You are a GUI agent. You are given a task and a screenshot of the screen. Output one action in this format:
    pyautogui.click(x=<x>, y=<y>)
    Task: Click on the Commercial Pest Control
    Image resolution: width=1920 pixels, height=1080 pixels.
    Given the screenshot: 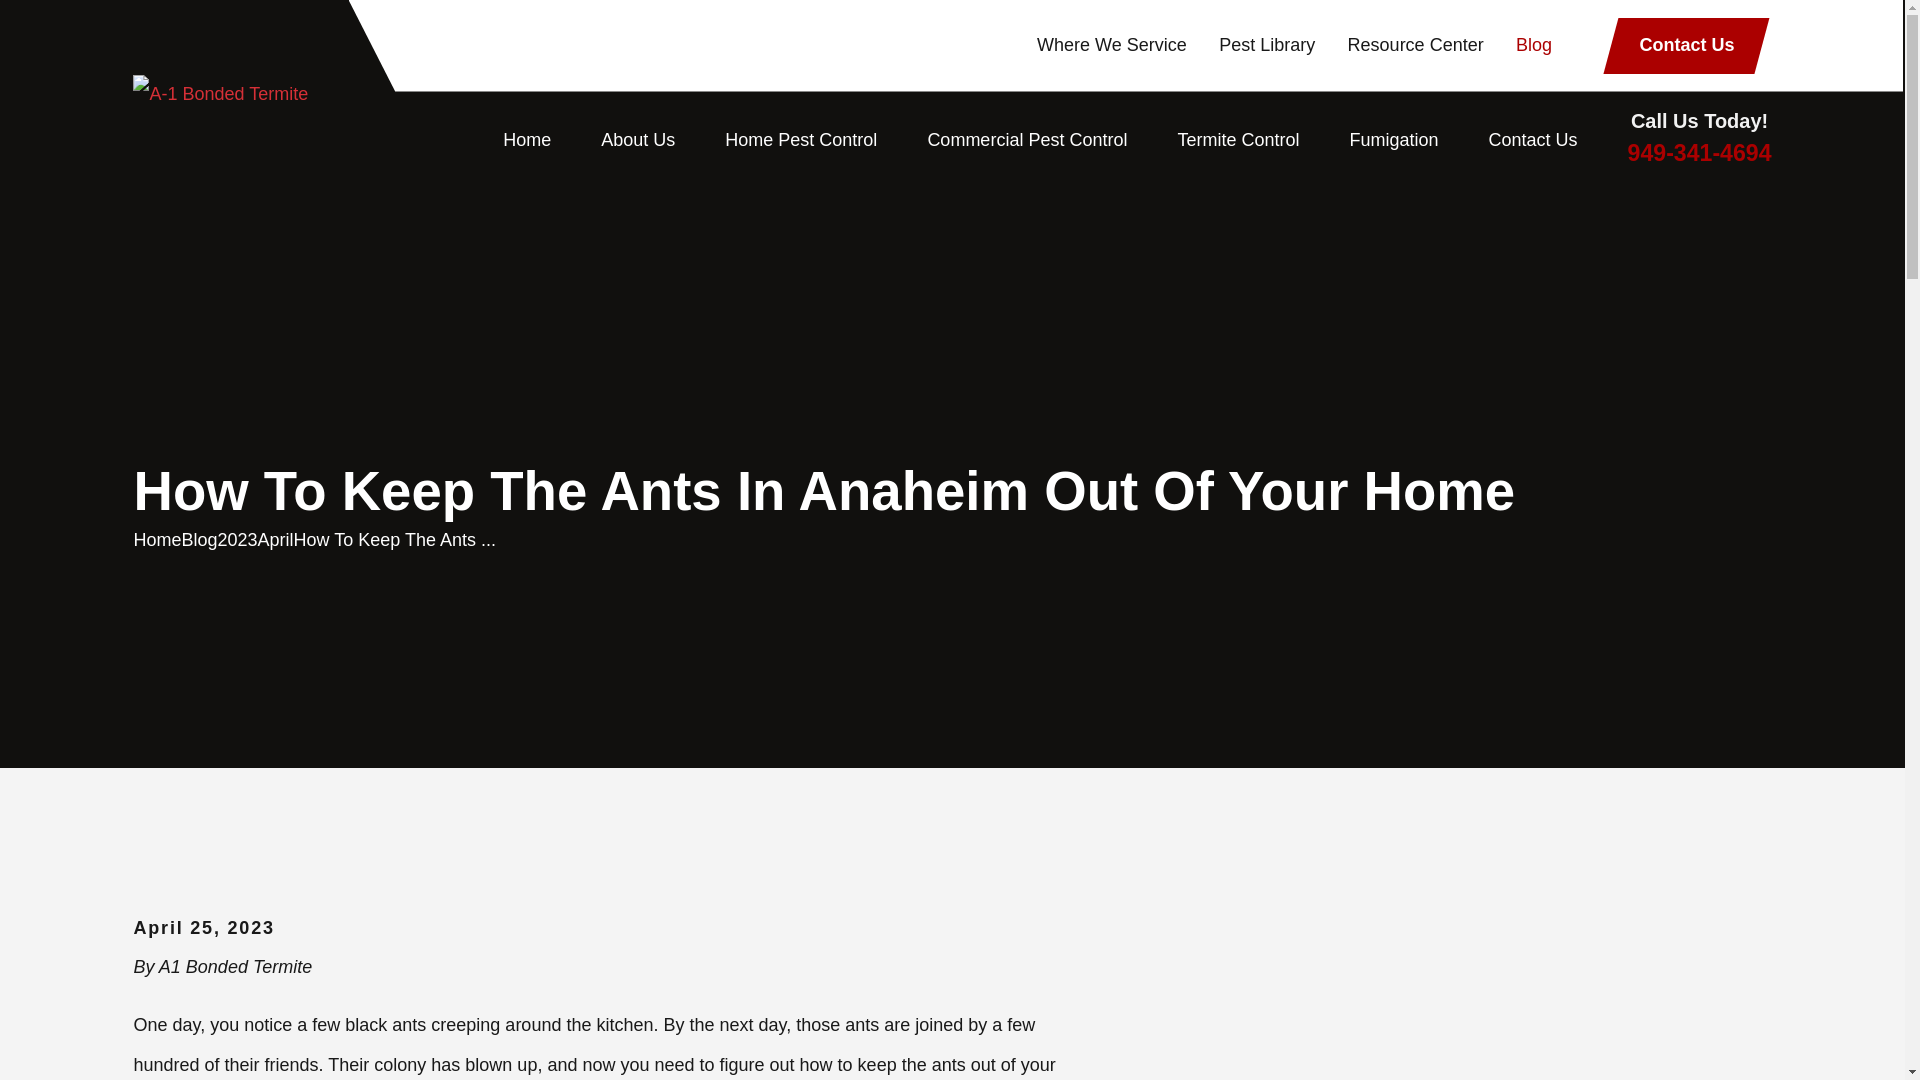 What is the action you would take?
    pyautogui.click(x=1027, y=140)
    